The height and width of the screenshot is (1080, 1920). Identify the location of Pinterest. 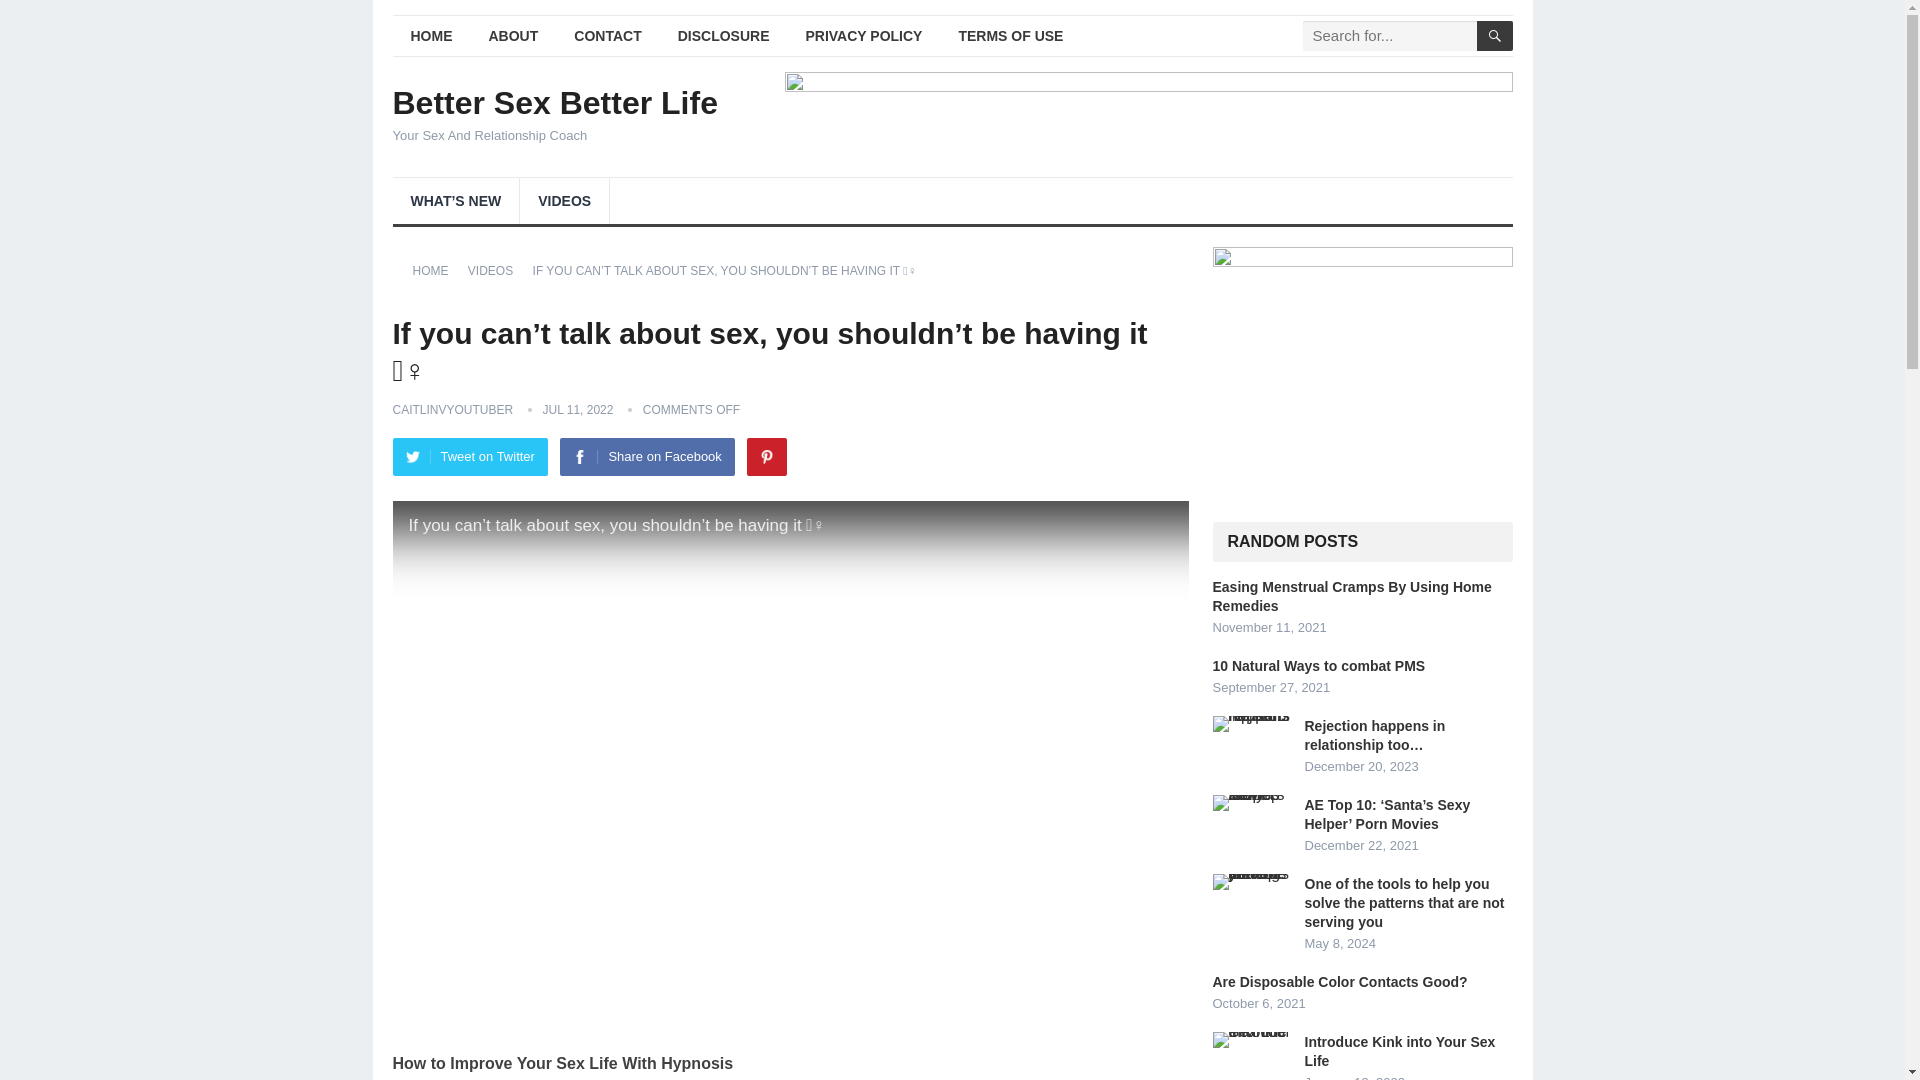
(766, 457).